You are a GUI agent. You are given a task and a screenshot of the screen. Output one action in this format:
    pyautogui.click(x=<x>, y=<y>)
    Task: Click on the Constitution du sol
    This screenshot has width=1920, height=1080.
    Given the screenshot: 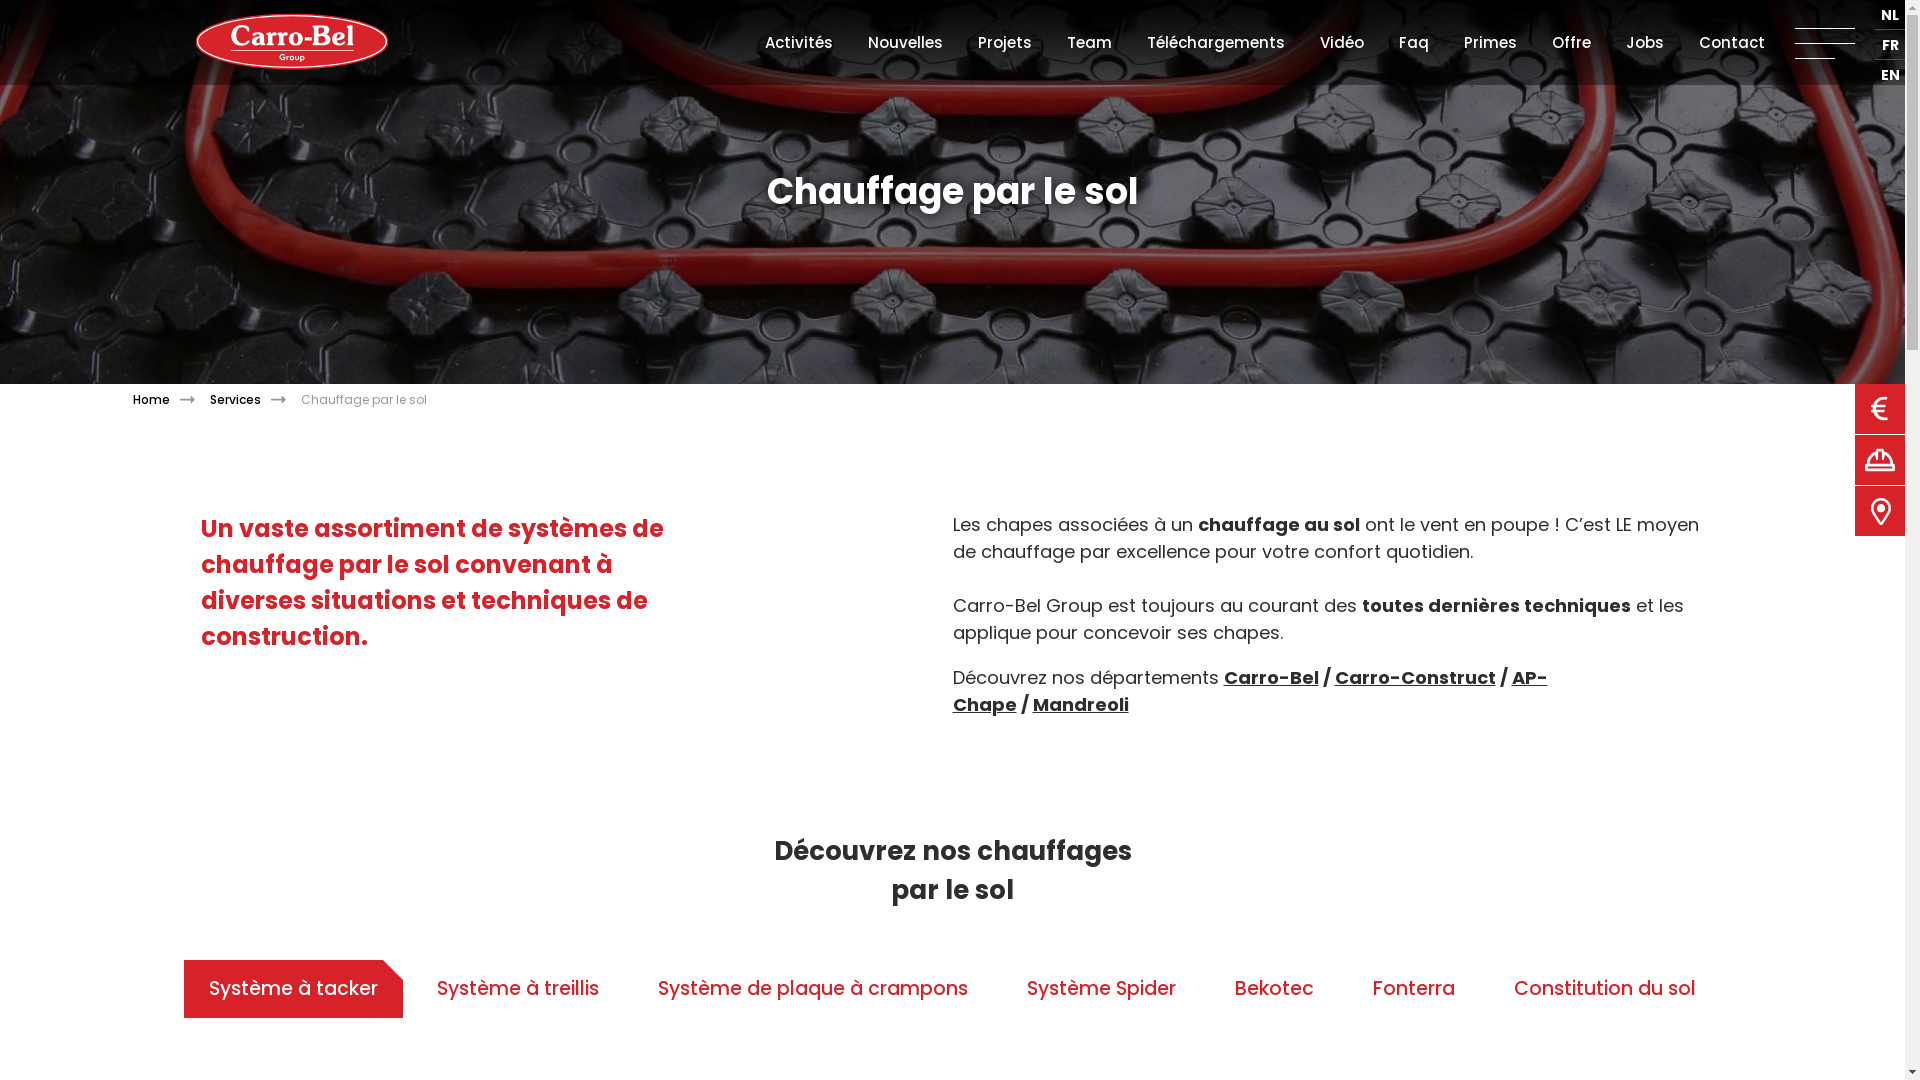 What is the action you would take?
    pyautogui.click(x=1605, y=988)
    